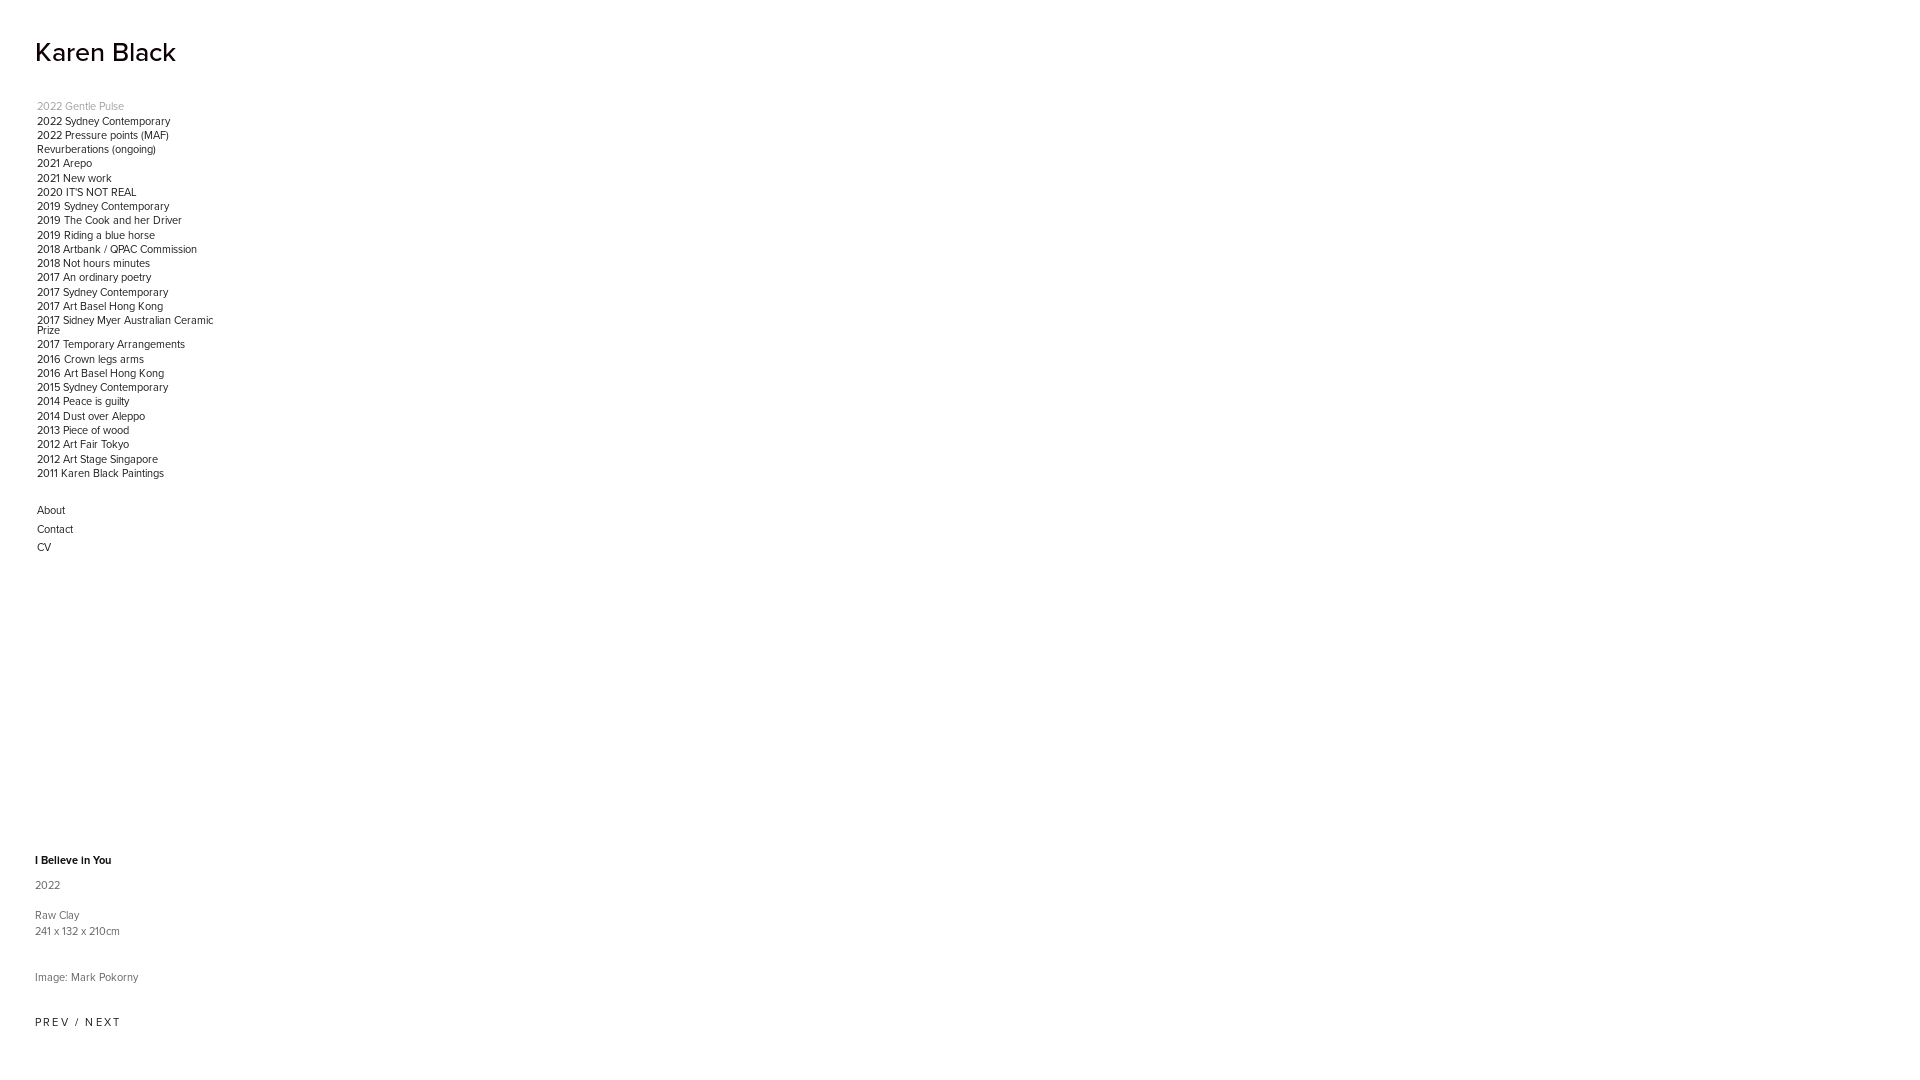 The height and width of the screenshot is (1080, 1920). Describe the element at coordinates (130, 326) in the screenshot. I see `2017 Sidney Myer Australian Ceramic Prize` at that location.